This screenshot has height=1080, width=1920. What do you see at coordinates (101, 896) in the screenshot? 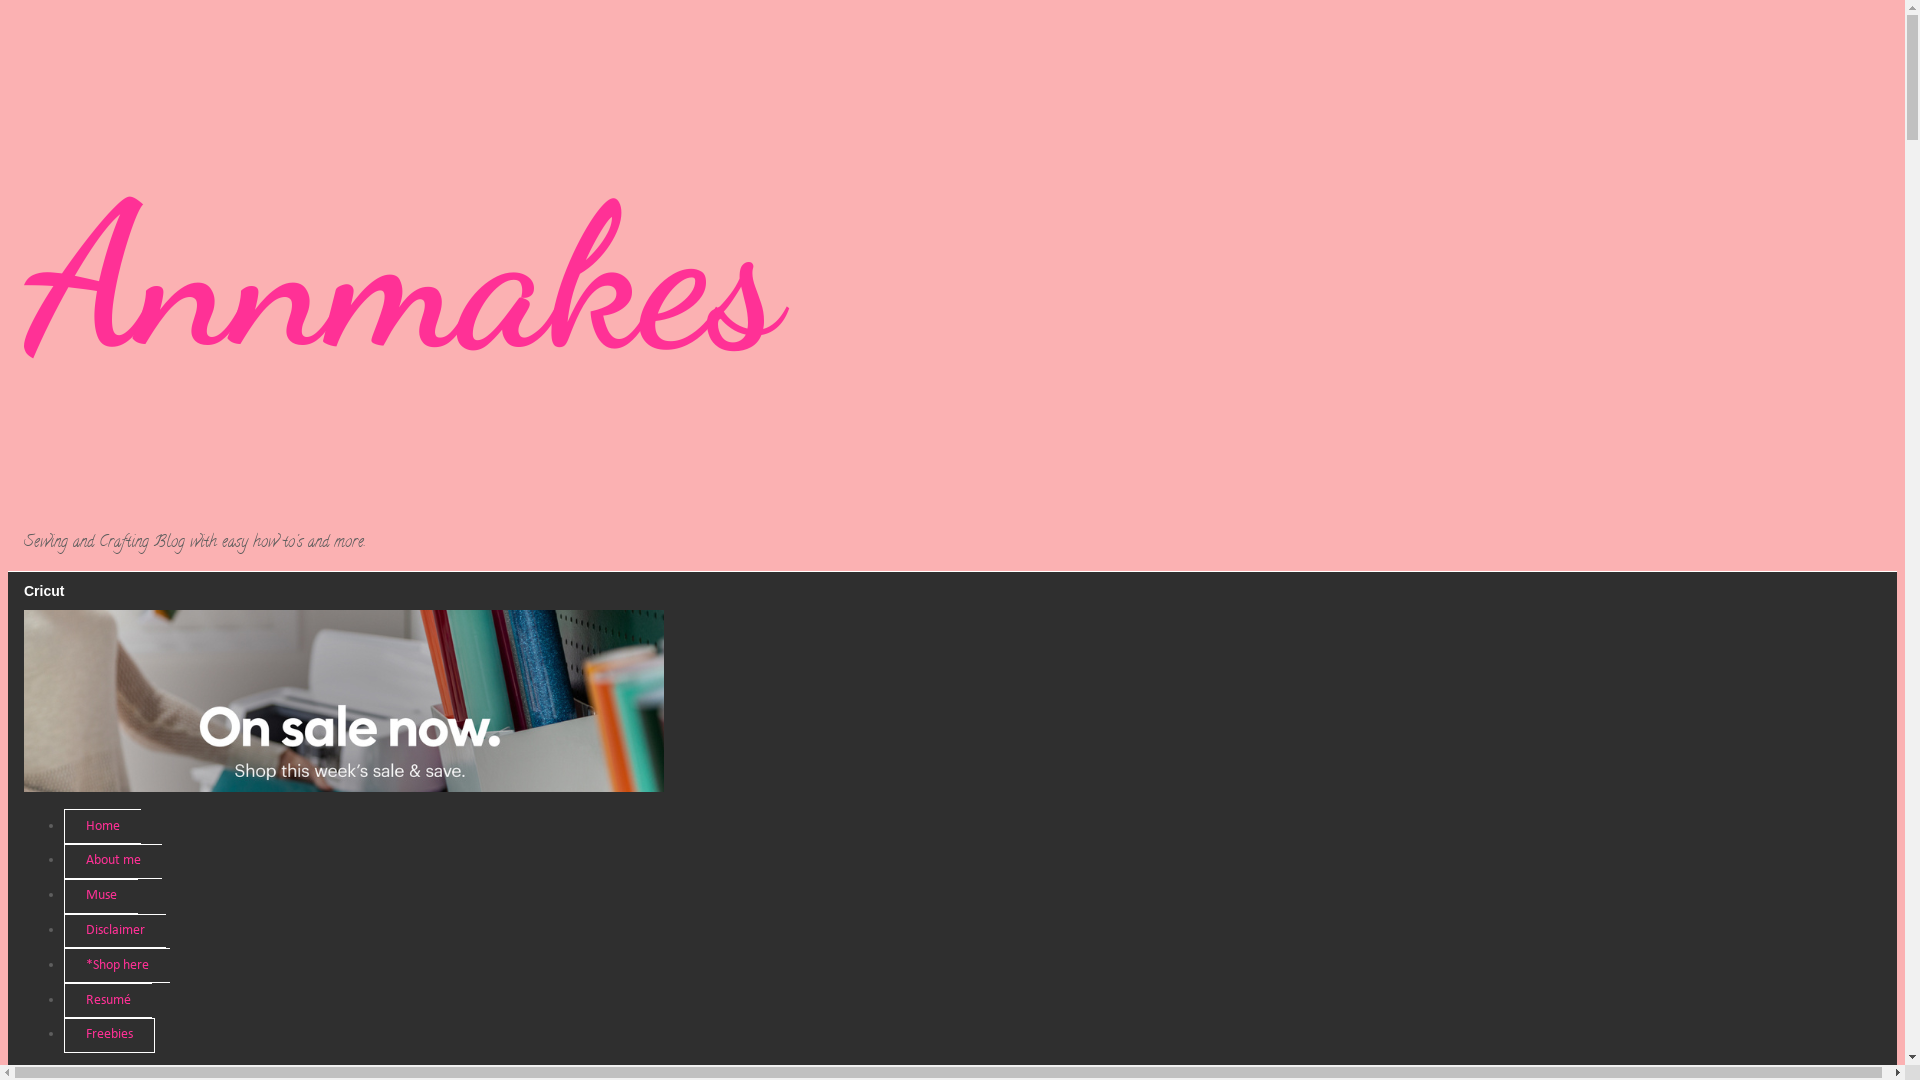
I see `Muse` at bounding box center [101, 896].